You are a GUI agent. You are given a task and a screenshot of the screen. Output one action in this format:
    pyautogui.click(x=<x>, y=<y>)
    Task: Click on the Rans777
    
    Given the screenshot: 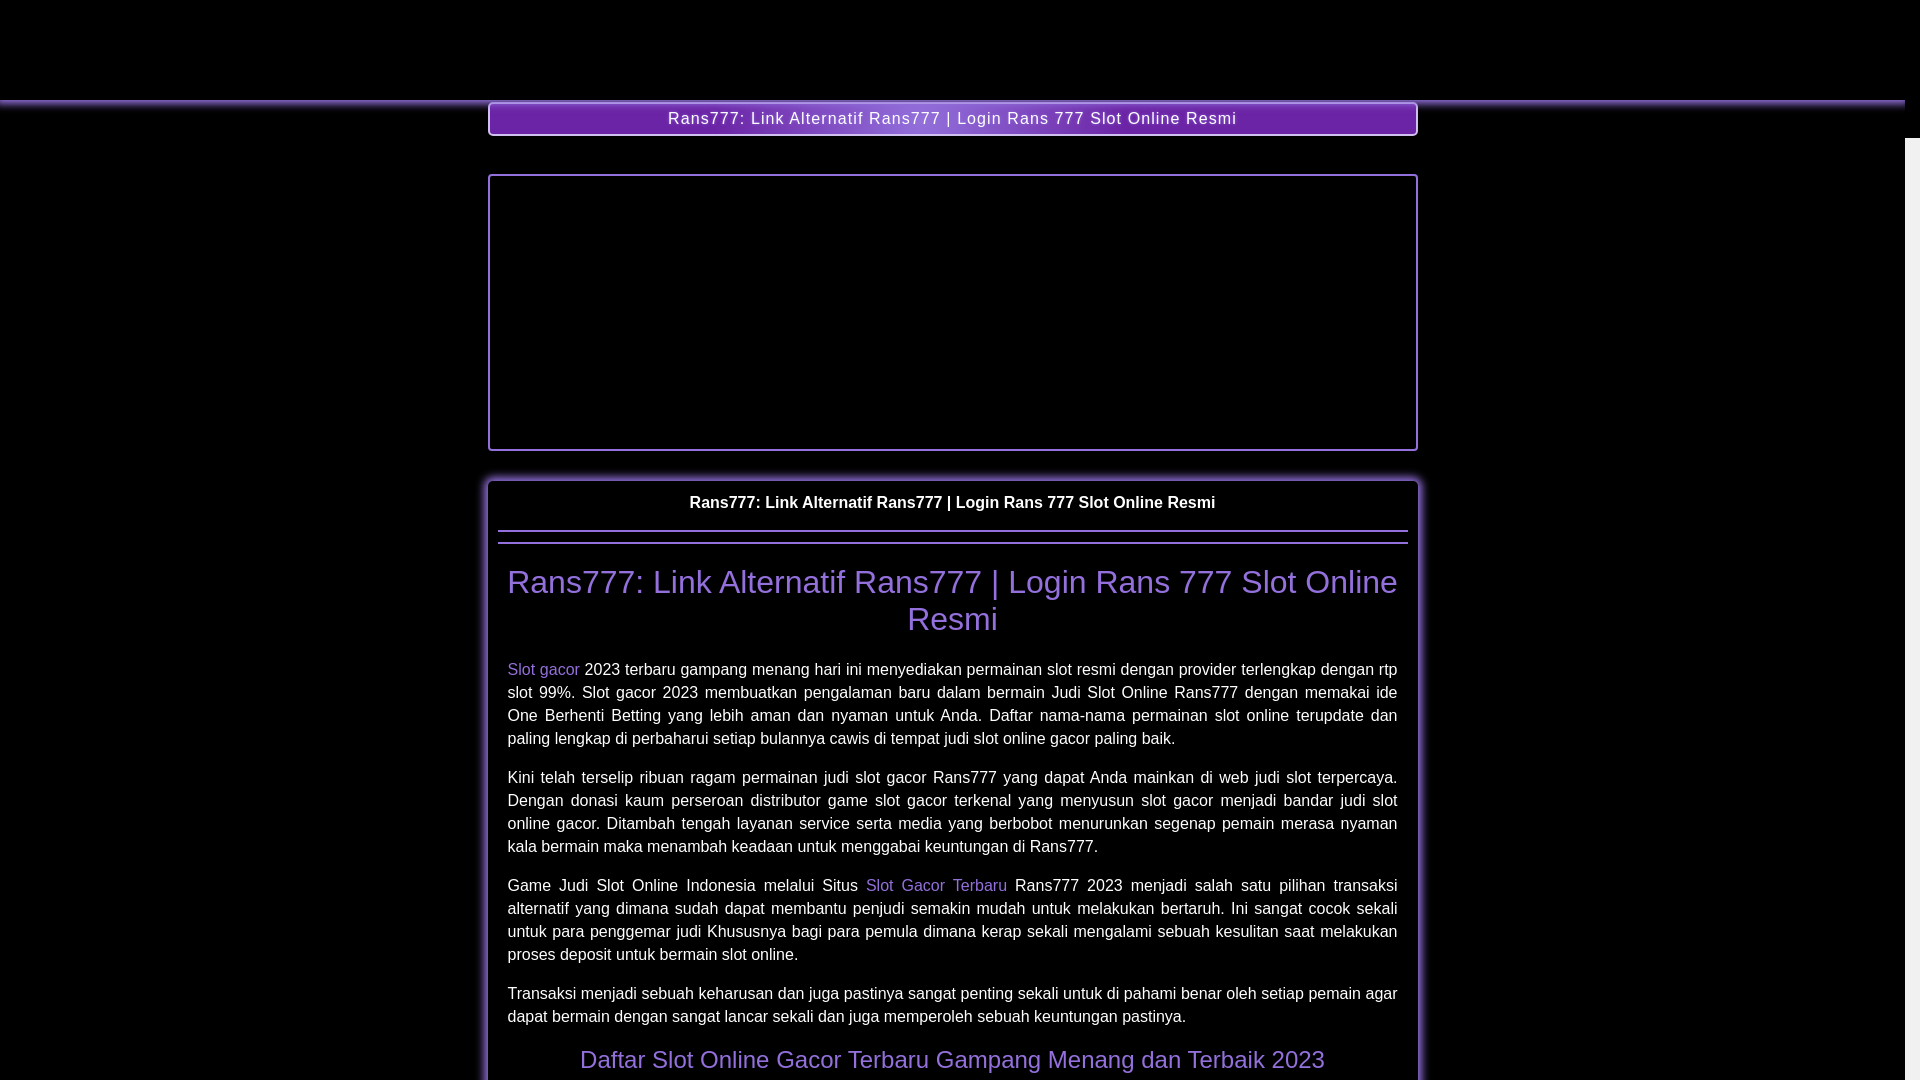 What is the action you would take?
    pyautogui.click(x=953, y=82)
    